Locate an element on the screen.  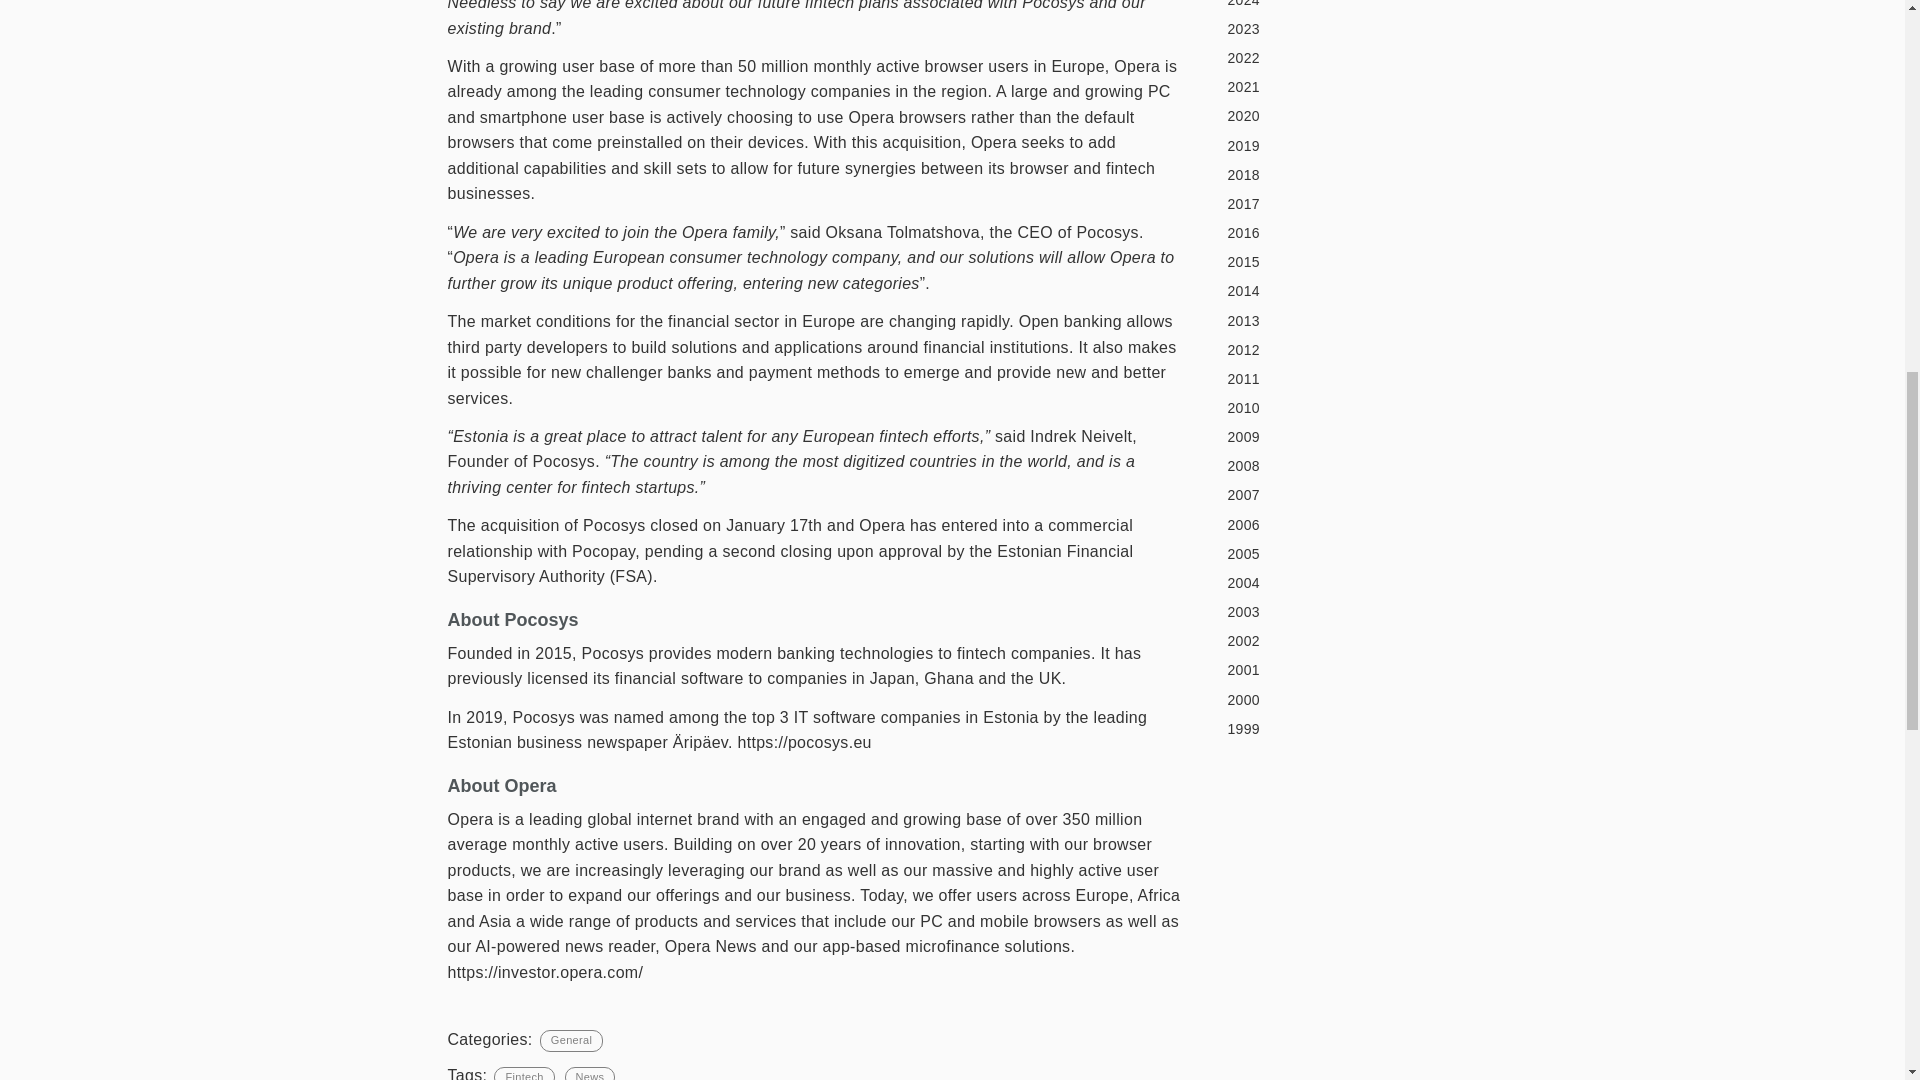
2024 is located at coordinates (1337, 6).